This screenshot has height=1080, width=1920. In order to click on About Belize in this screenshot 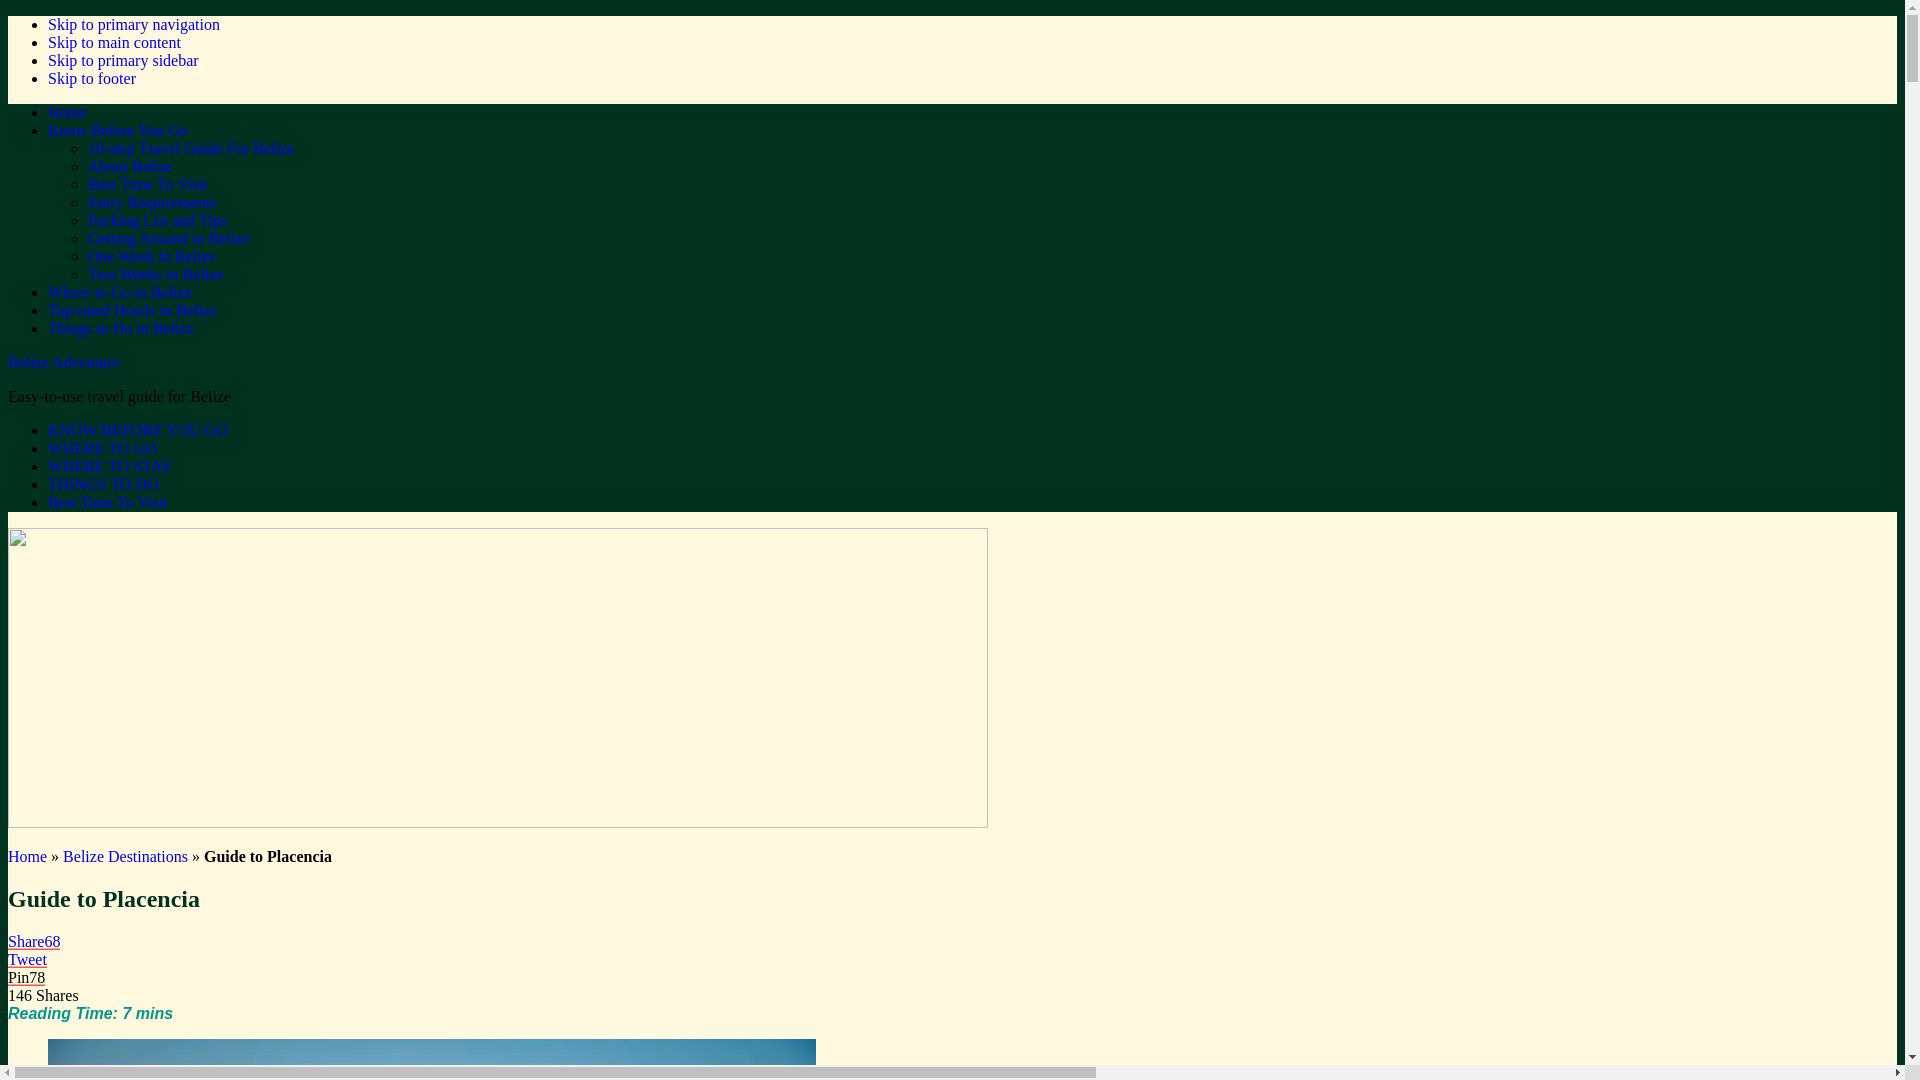, I will do `click(130, 166)`.